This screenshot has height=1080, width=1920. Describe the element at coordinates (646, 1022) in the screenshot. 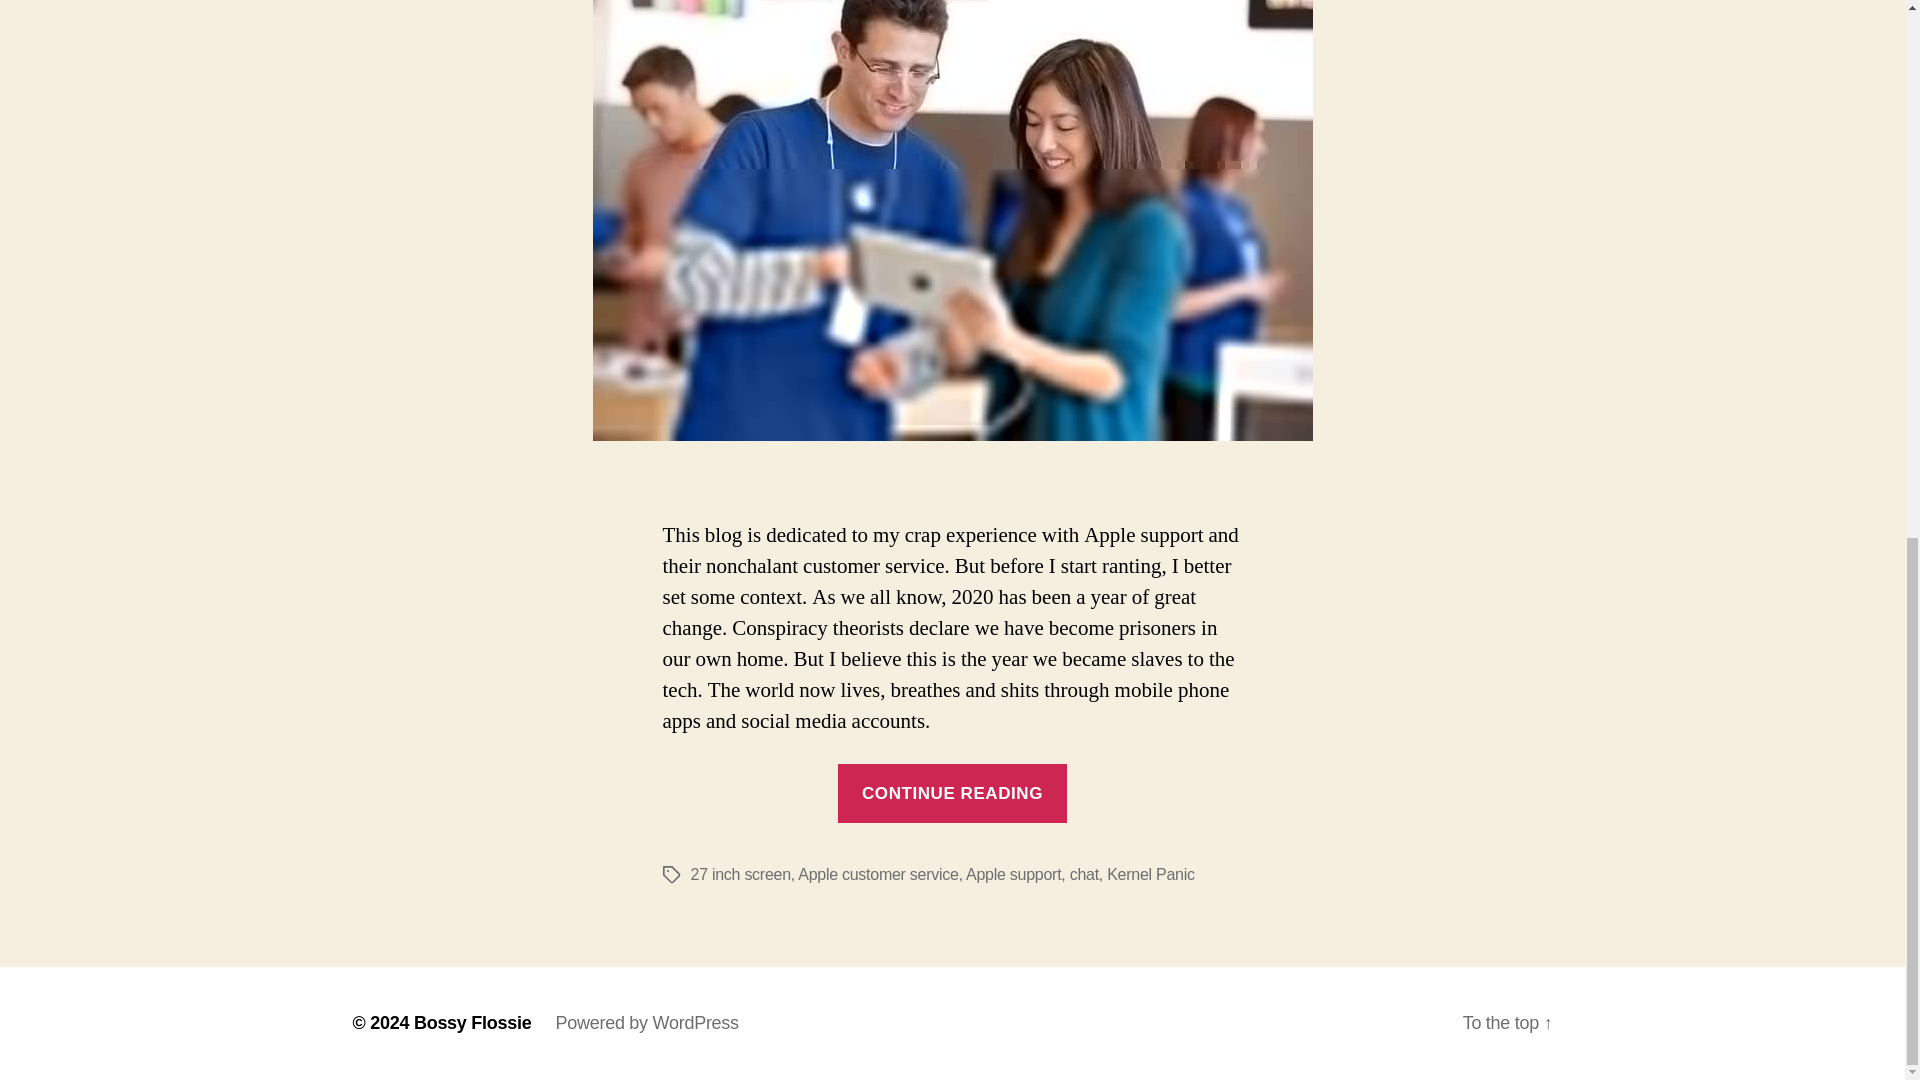

I see `Powered by WordPress` at that location.